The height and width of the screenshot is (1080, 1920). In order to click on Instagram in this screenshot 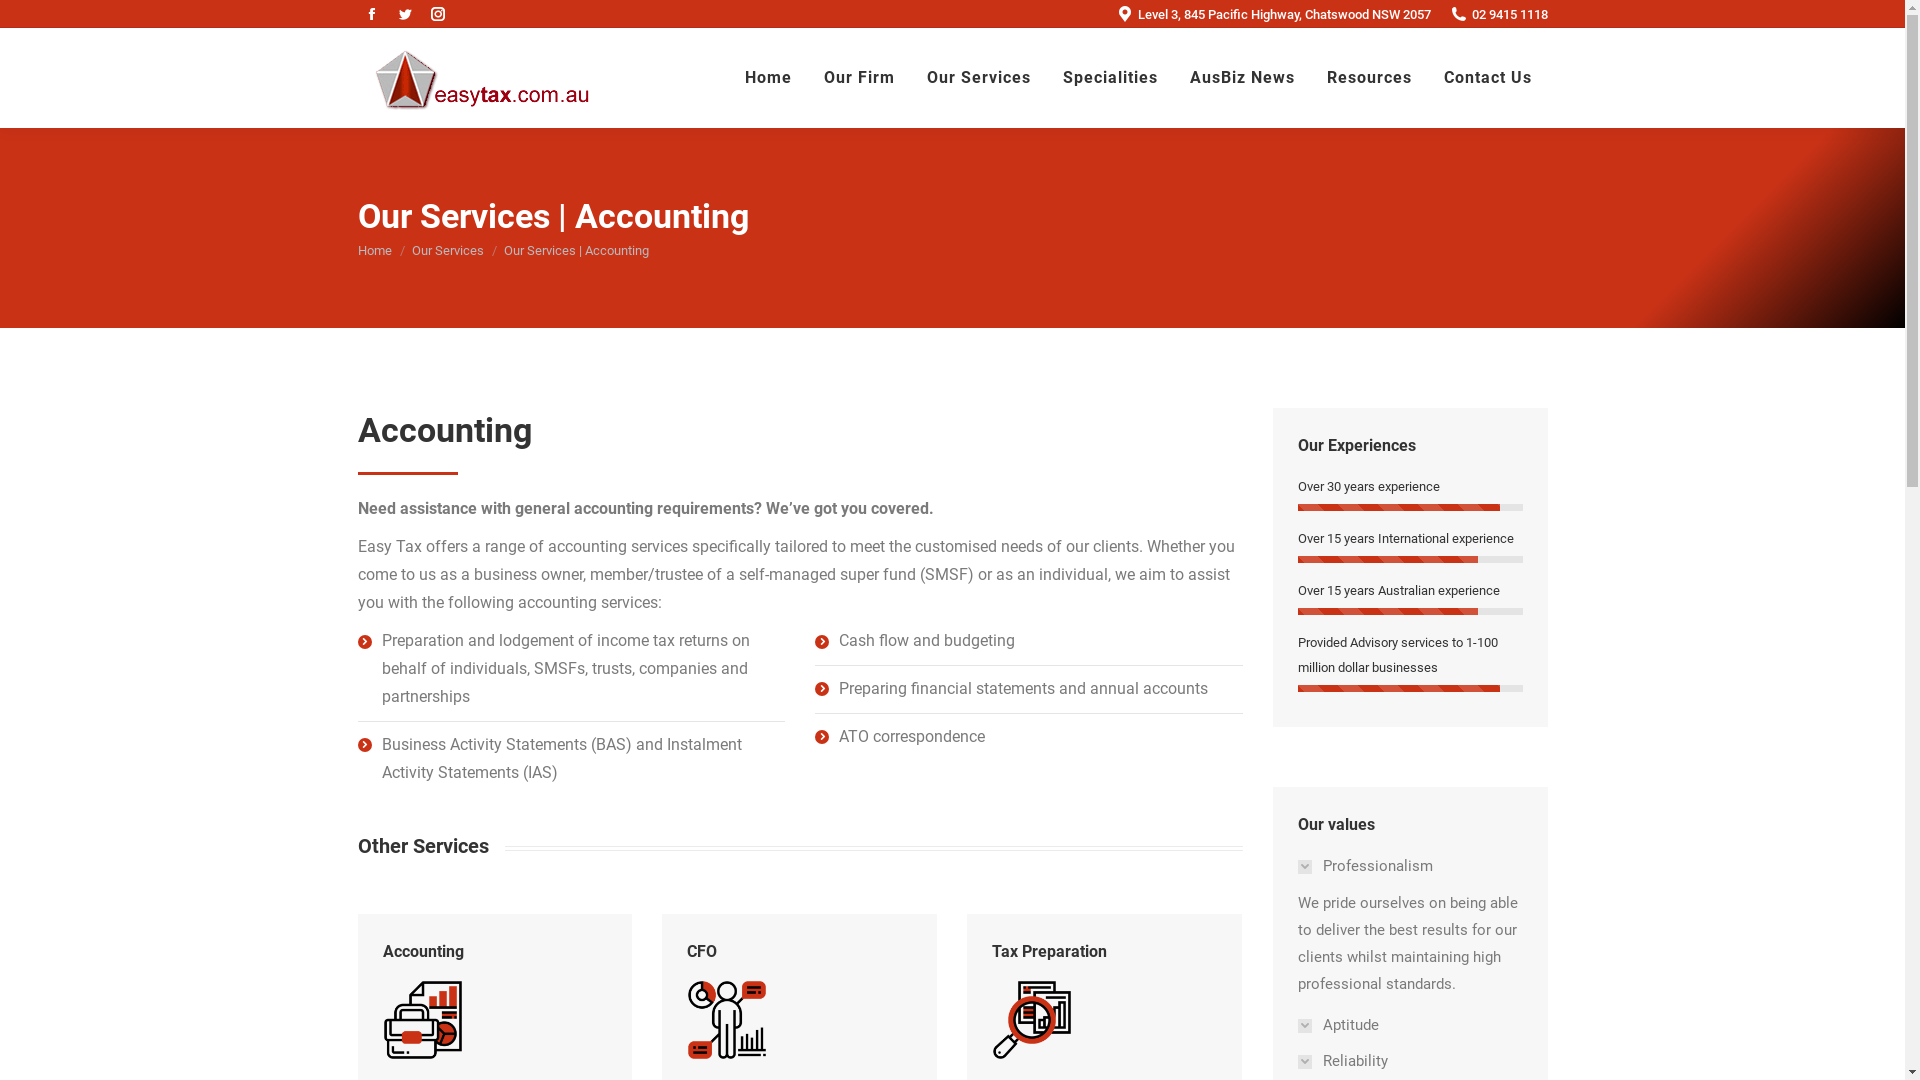, I will do `click(438, 14)`.